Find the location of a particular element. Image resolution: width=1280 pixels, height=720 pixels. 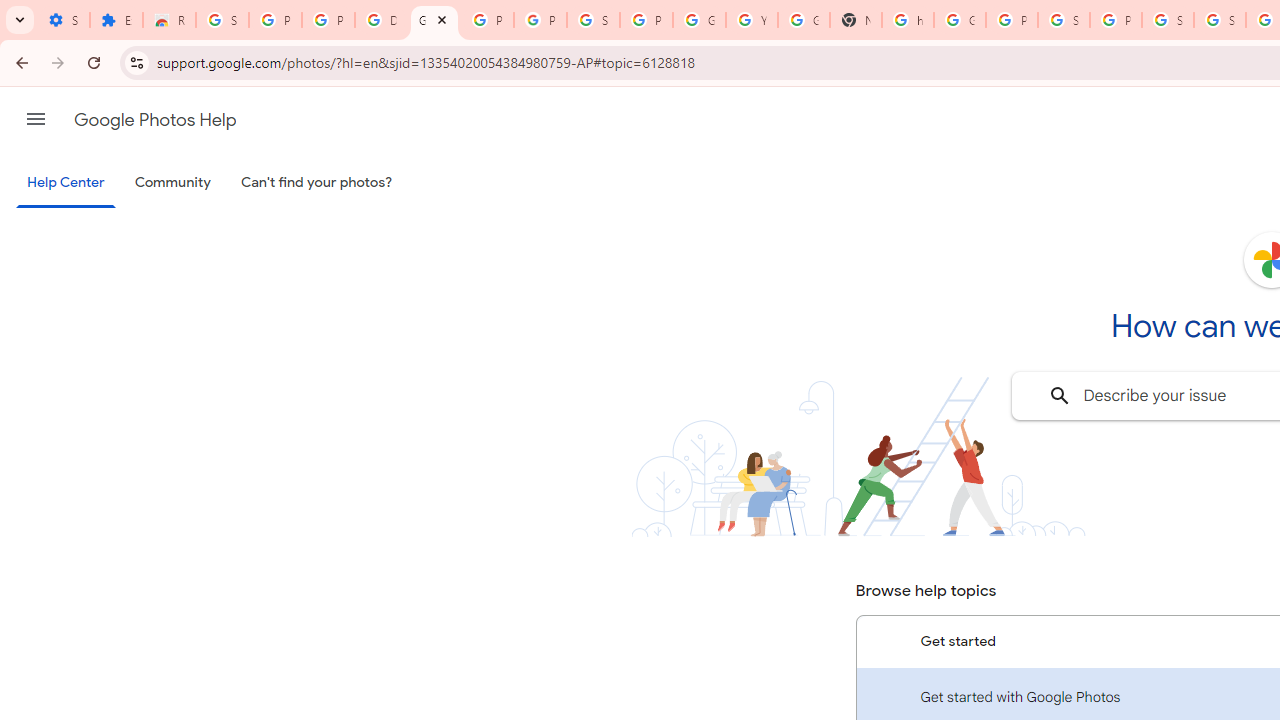

https://scholar.google.com/ is located at coordinates (908, 20).